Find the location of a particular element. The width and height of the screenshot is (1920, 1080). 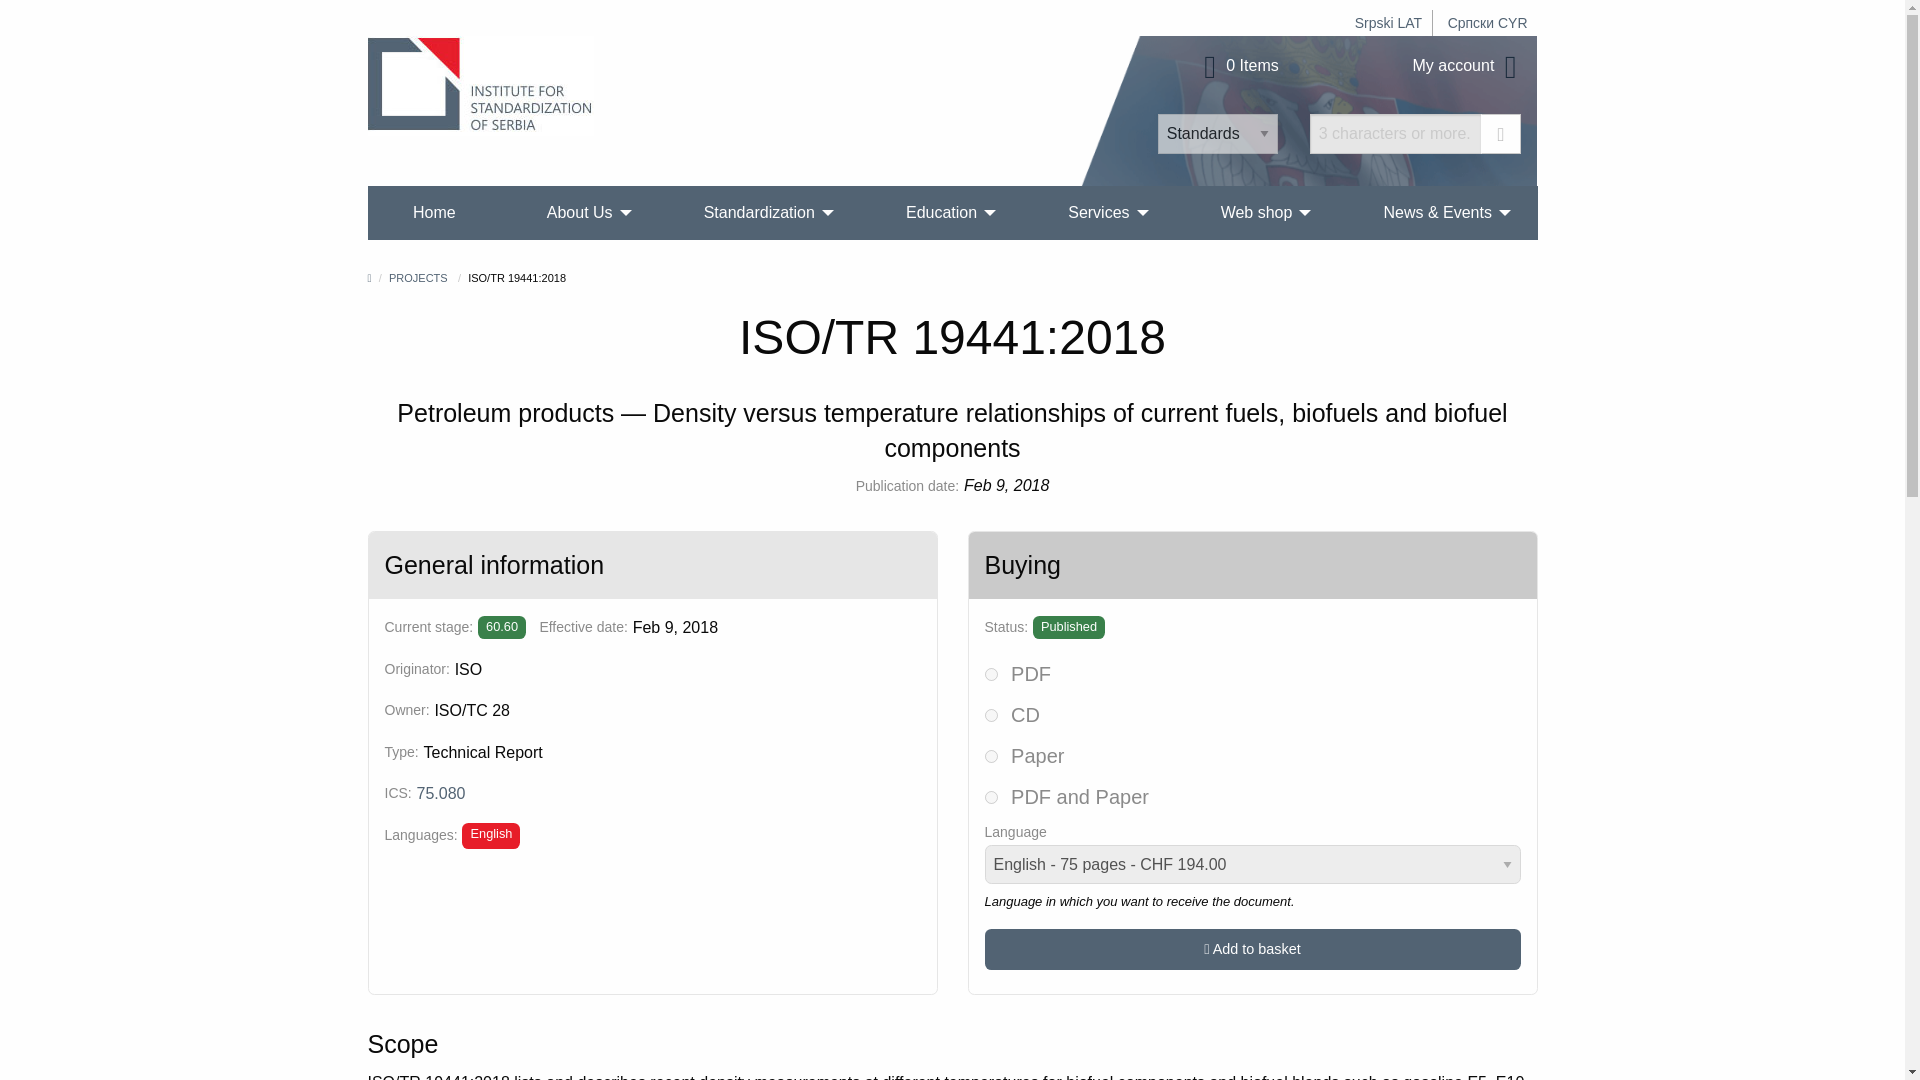

1268 is located at coordinates (990, 756).